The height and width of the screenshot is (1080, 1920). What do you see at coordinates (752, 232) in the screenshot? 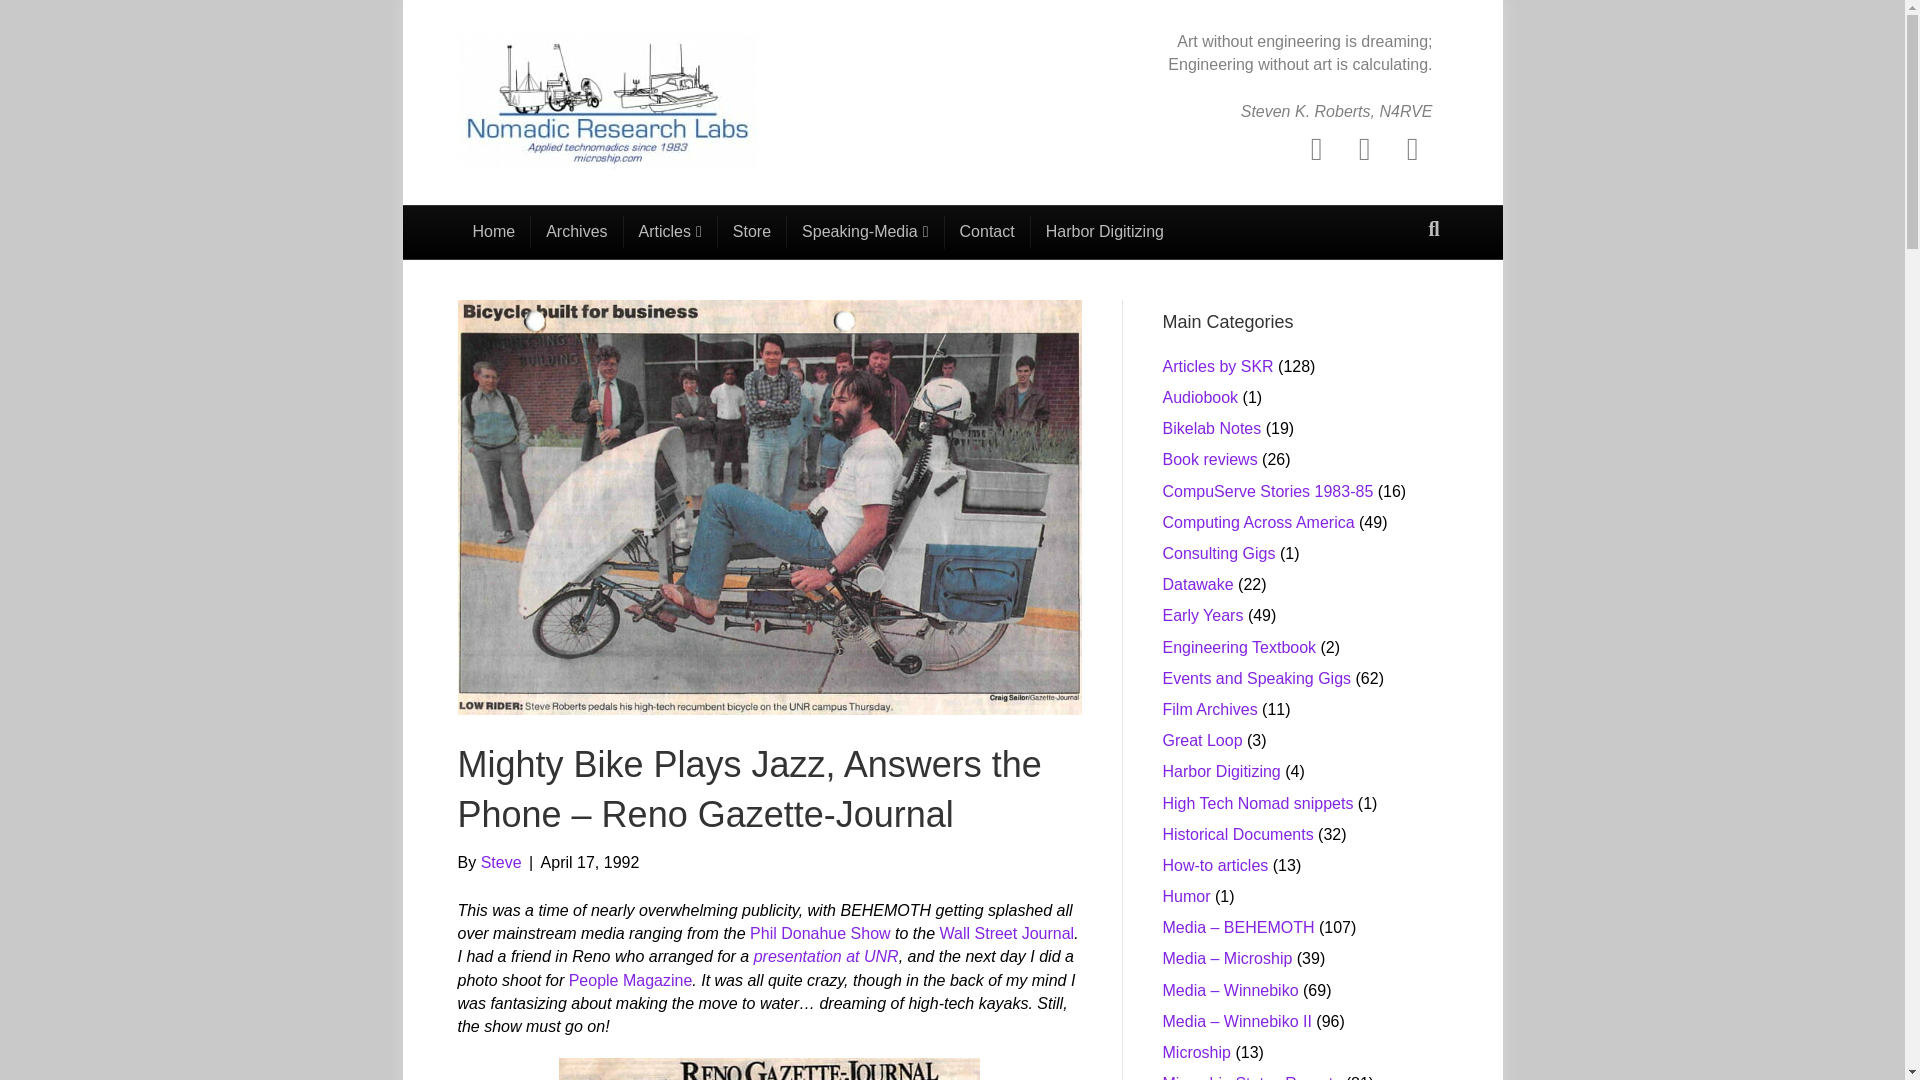
I see `Store` at bounding box center [752, 232].